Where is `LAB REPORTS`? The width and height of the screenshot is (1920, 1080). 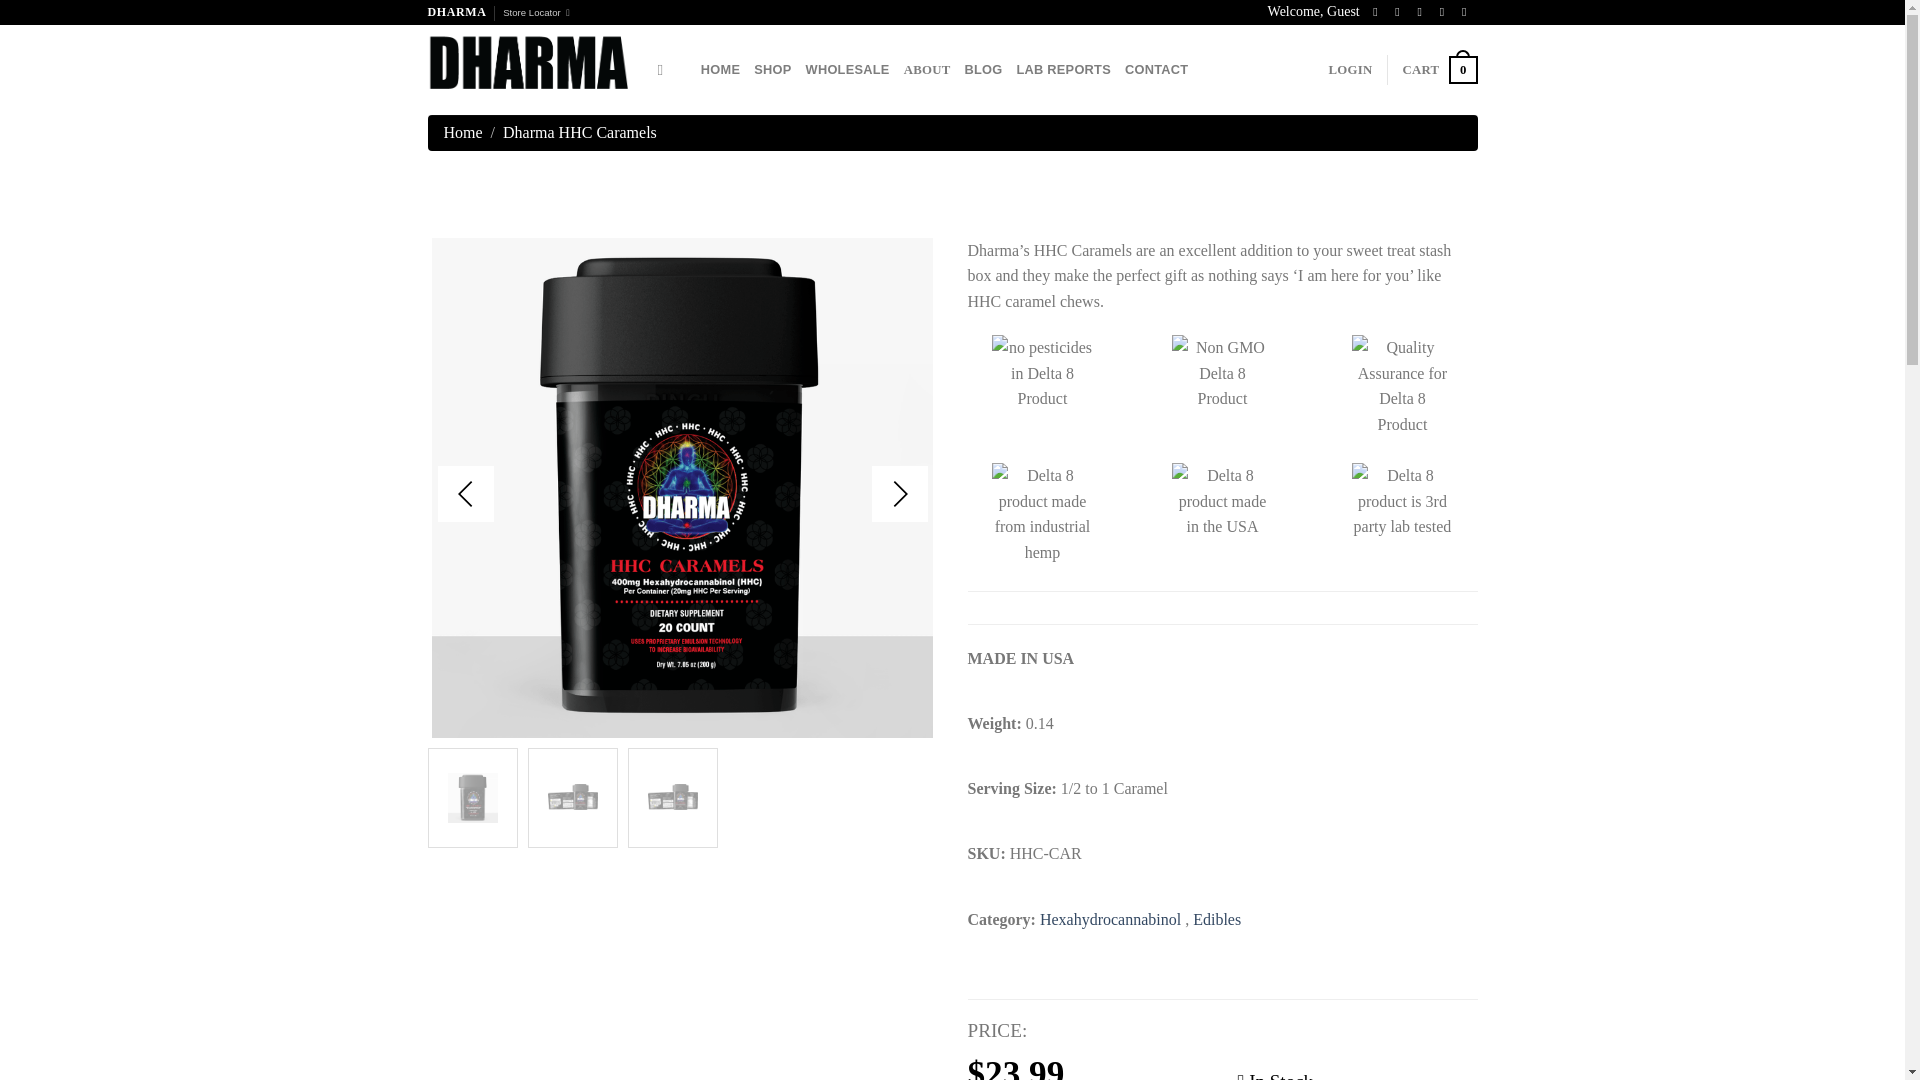 LAB REPORTS is located at coordinates (1063, 69).